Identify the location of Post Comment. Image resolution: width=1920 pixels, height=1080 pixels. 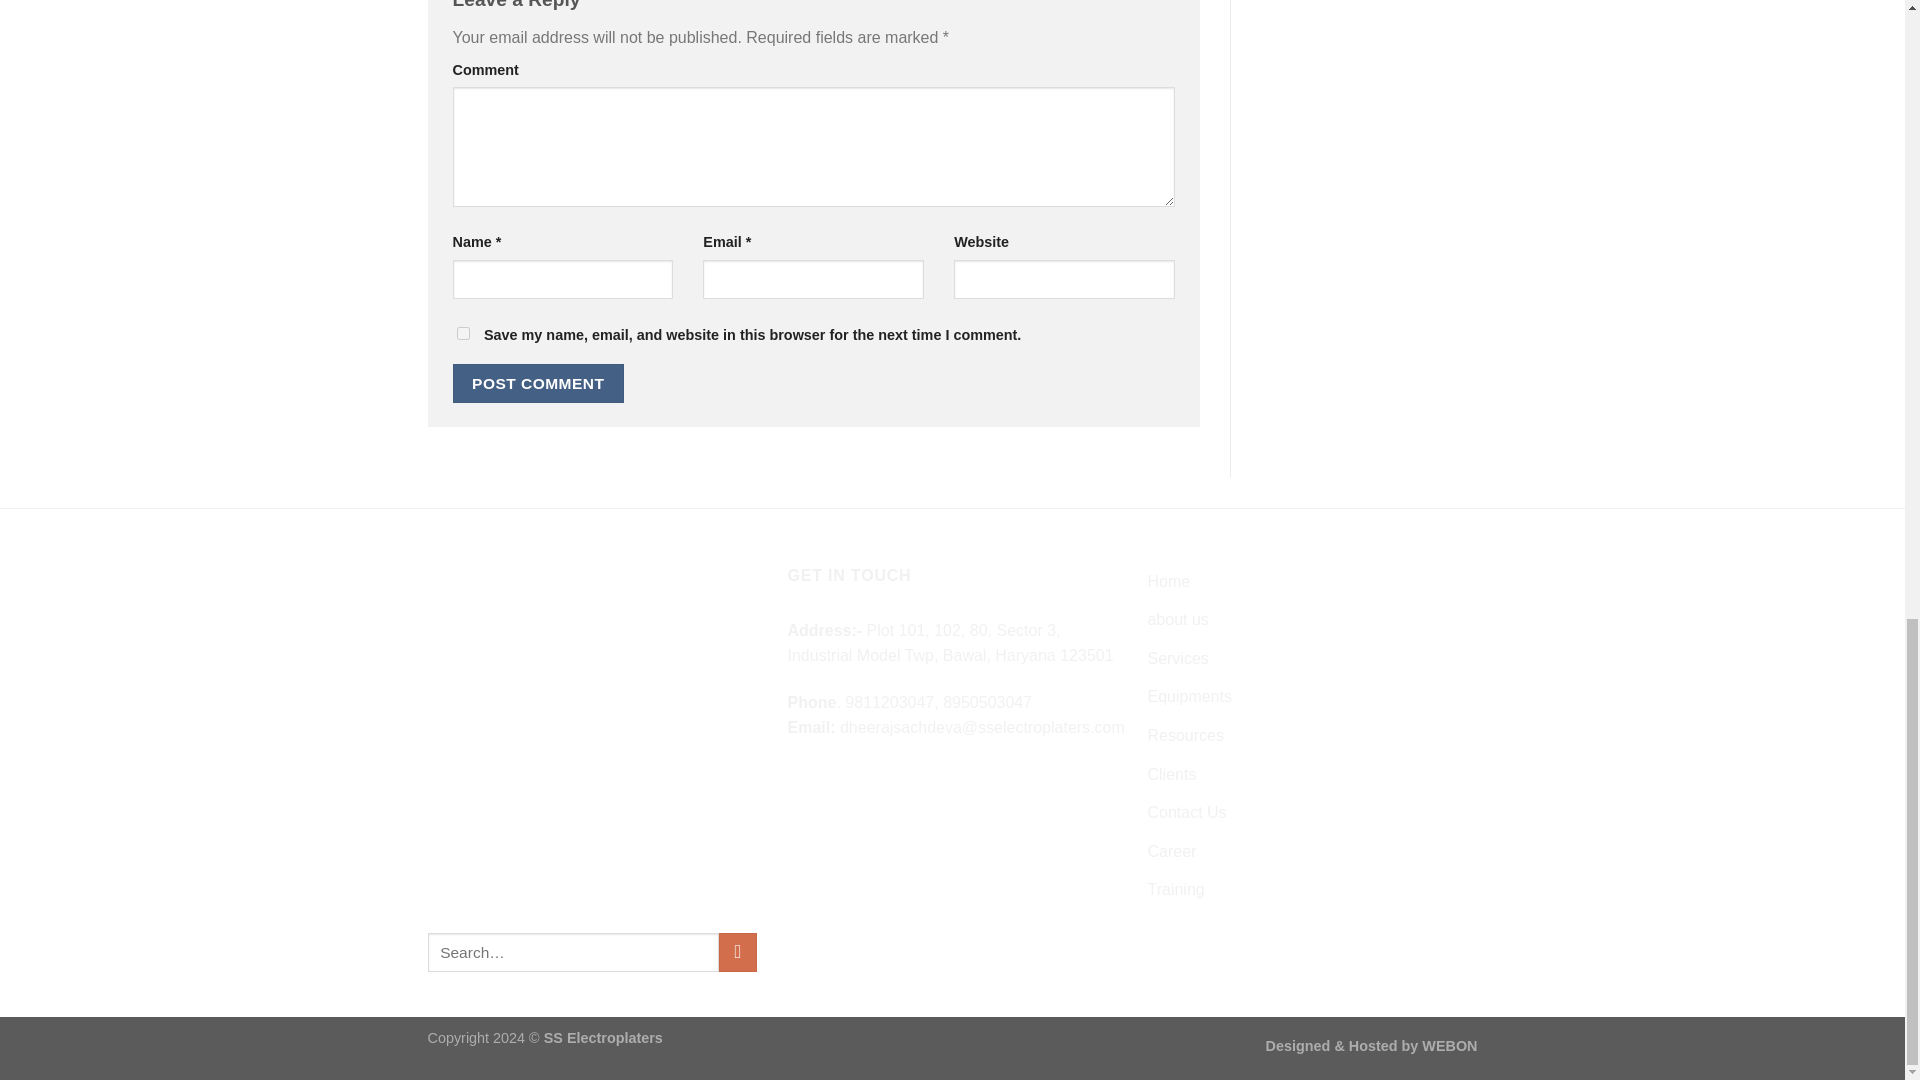
(538, 382).